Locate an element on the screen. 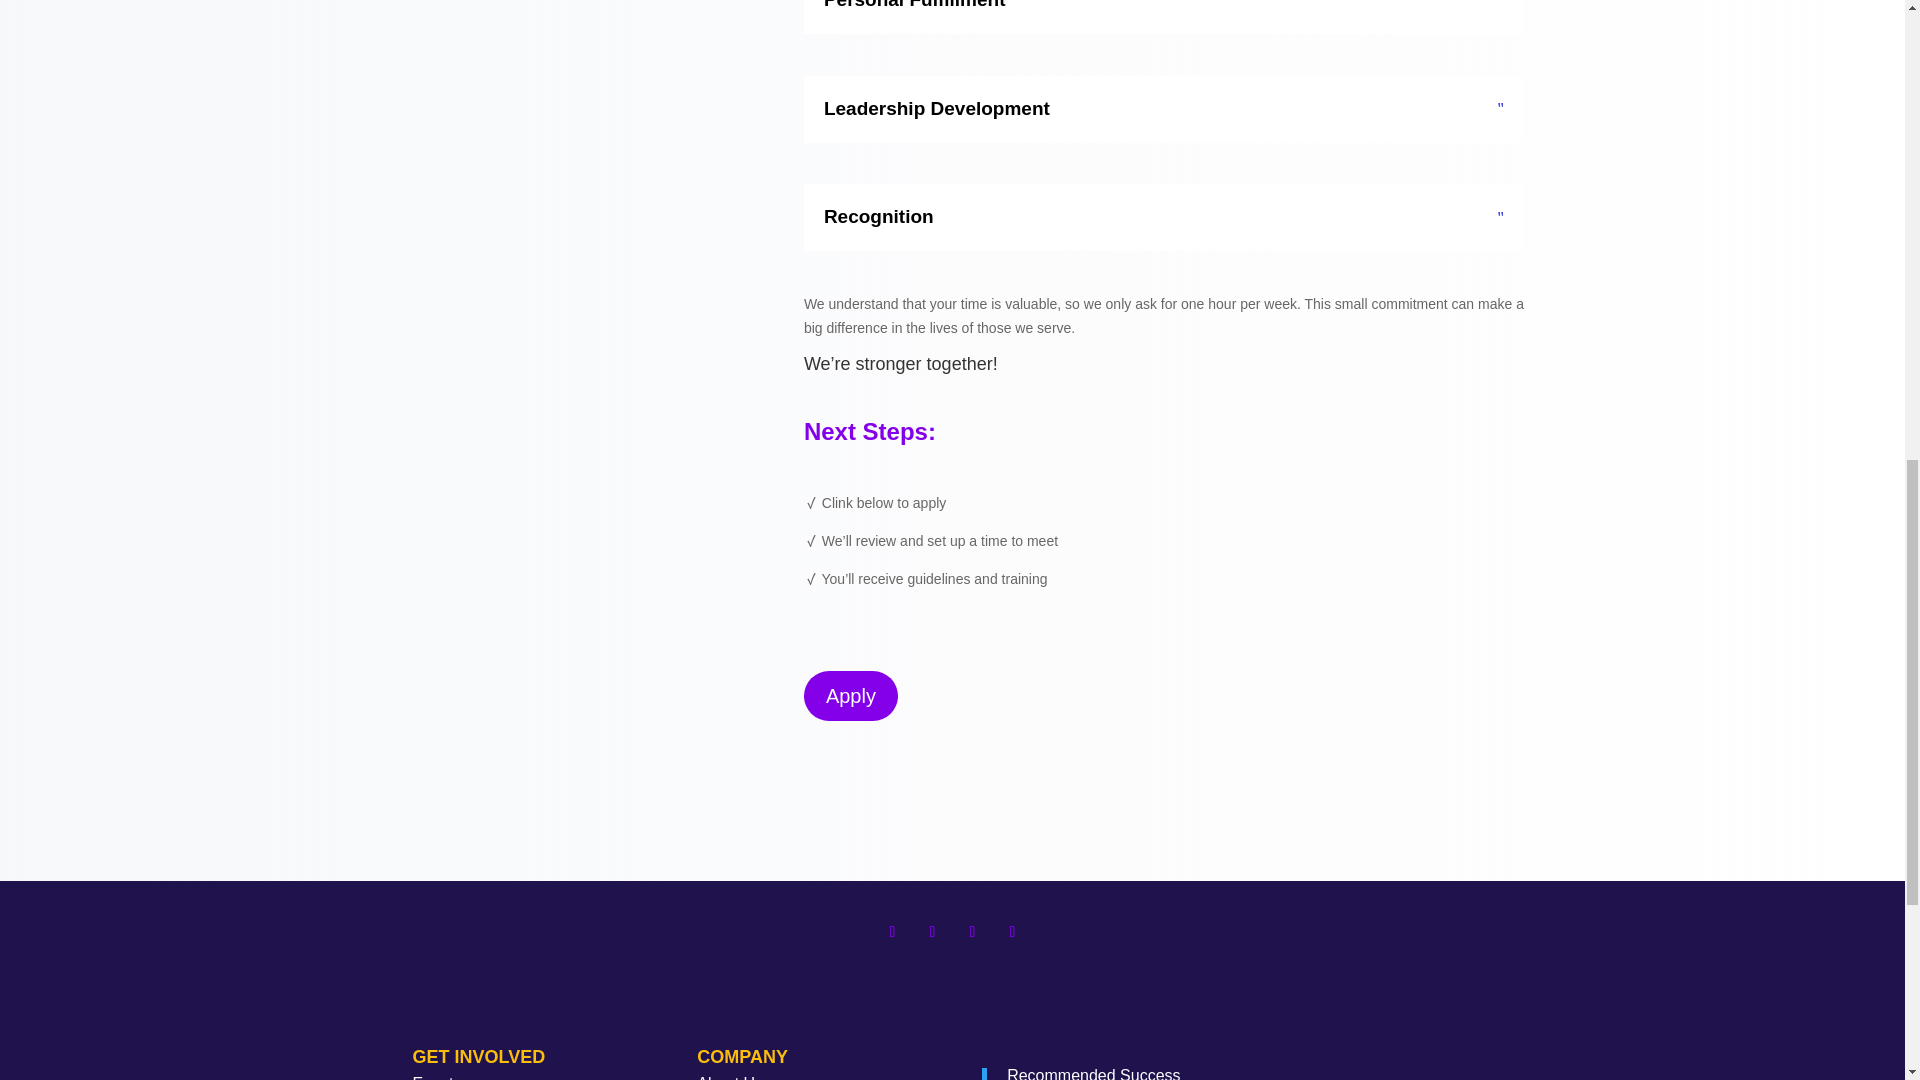 The width and height of the screenshot is (1920, 1080). About Us is located at coordinates (729, 1077).